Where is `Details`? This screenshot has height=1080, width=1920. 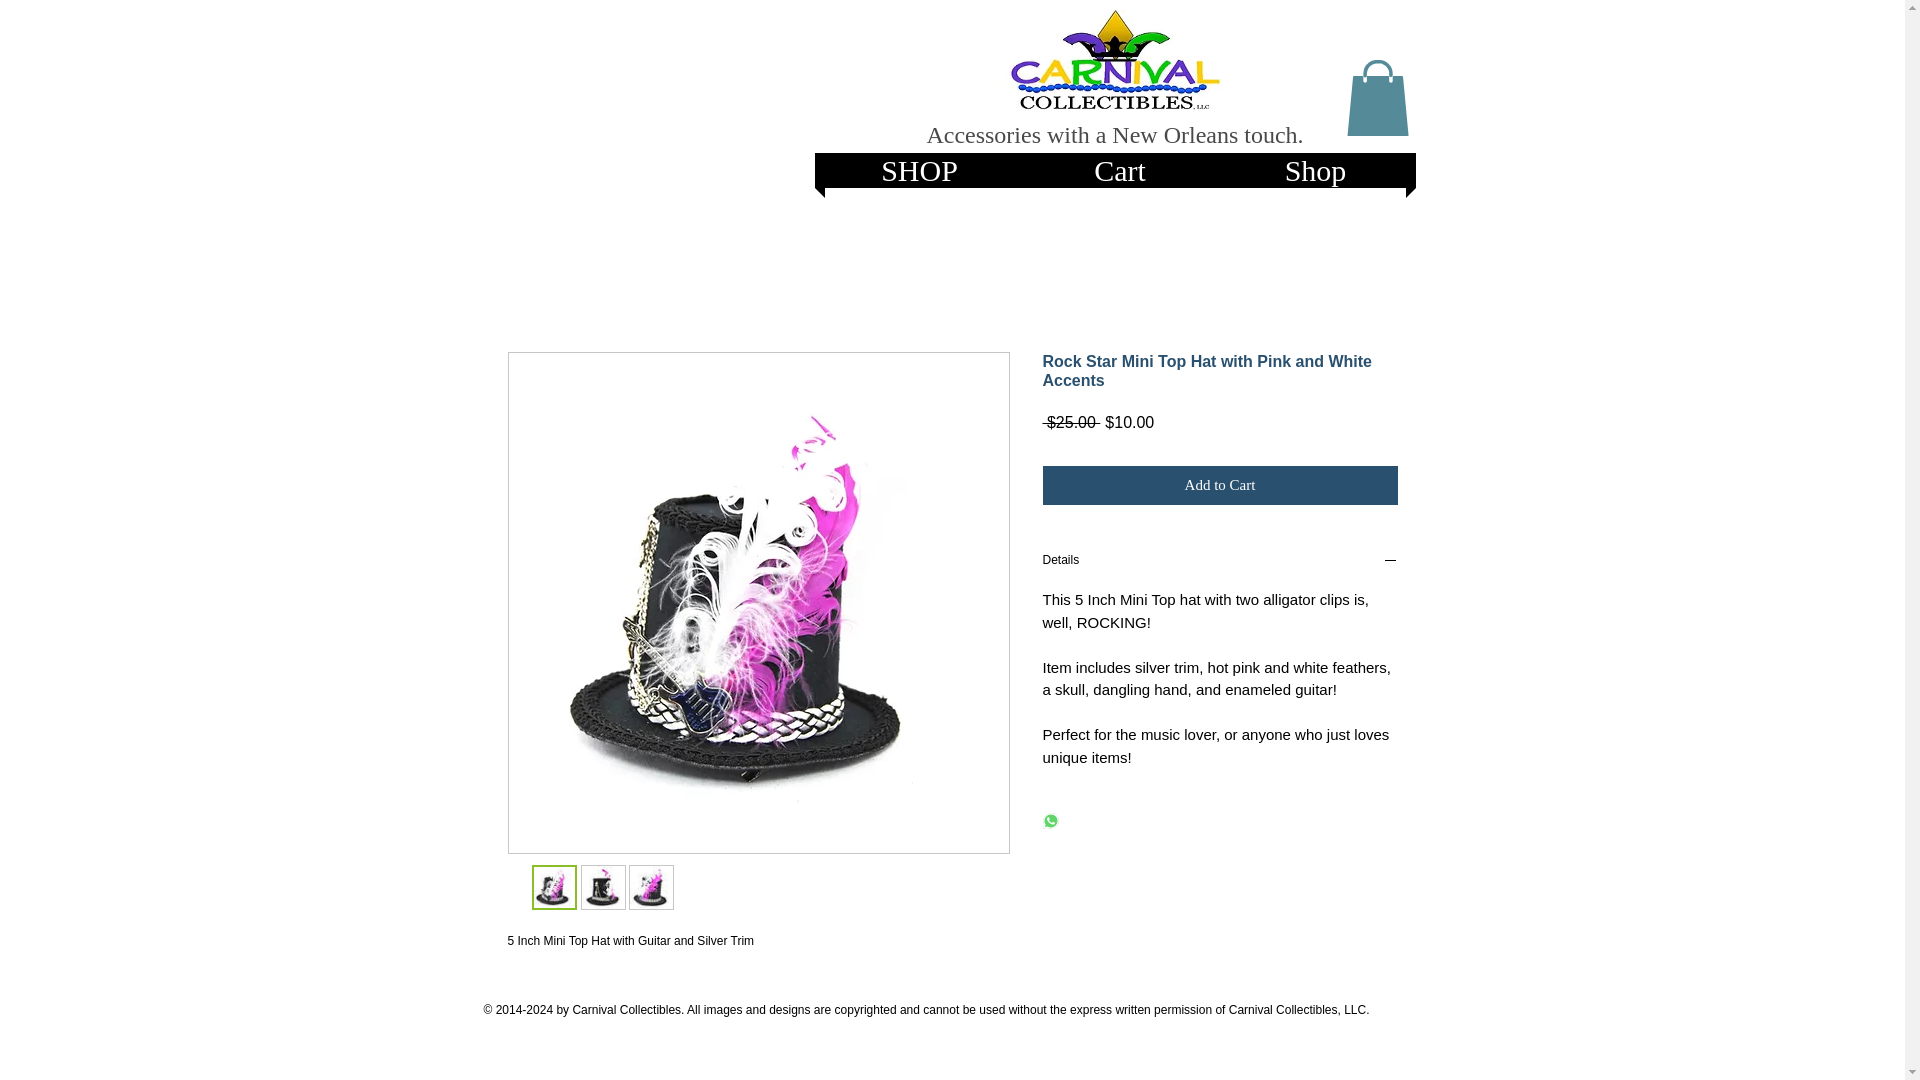 Details is located at coordinates (1220, 562).